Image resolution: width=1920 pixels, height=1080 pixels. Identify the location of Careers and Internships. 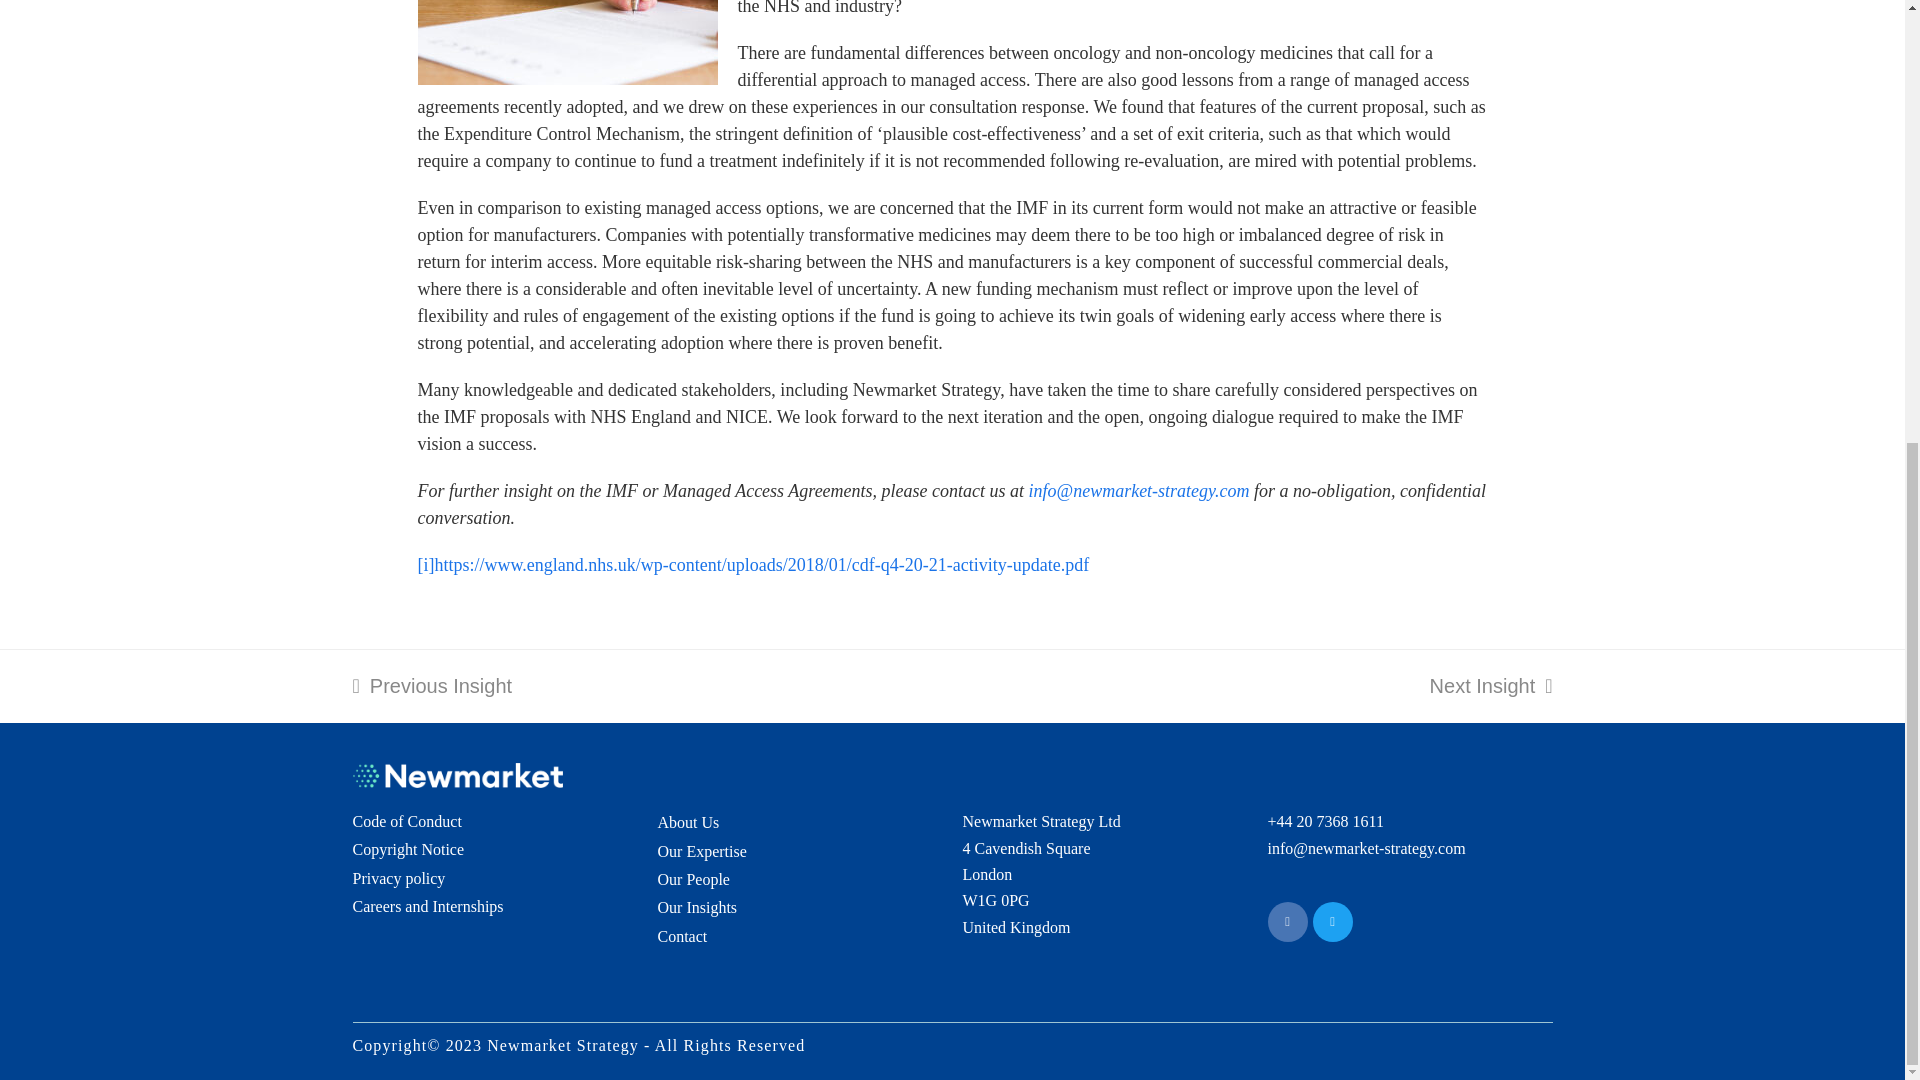
(427, 906).